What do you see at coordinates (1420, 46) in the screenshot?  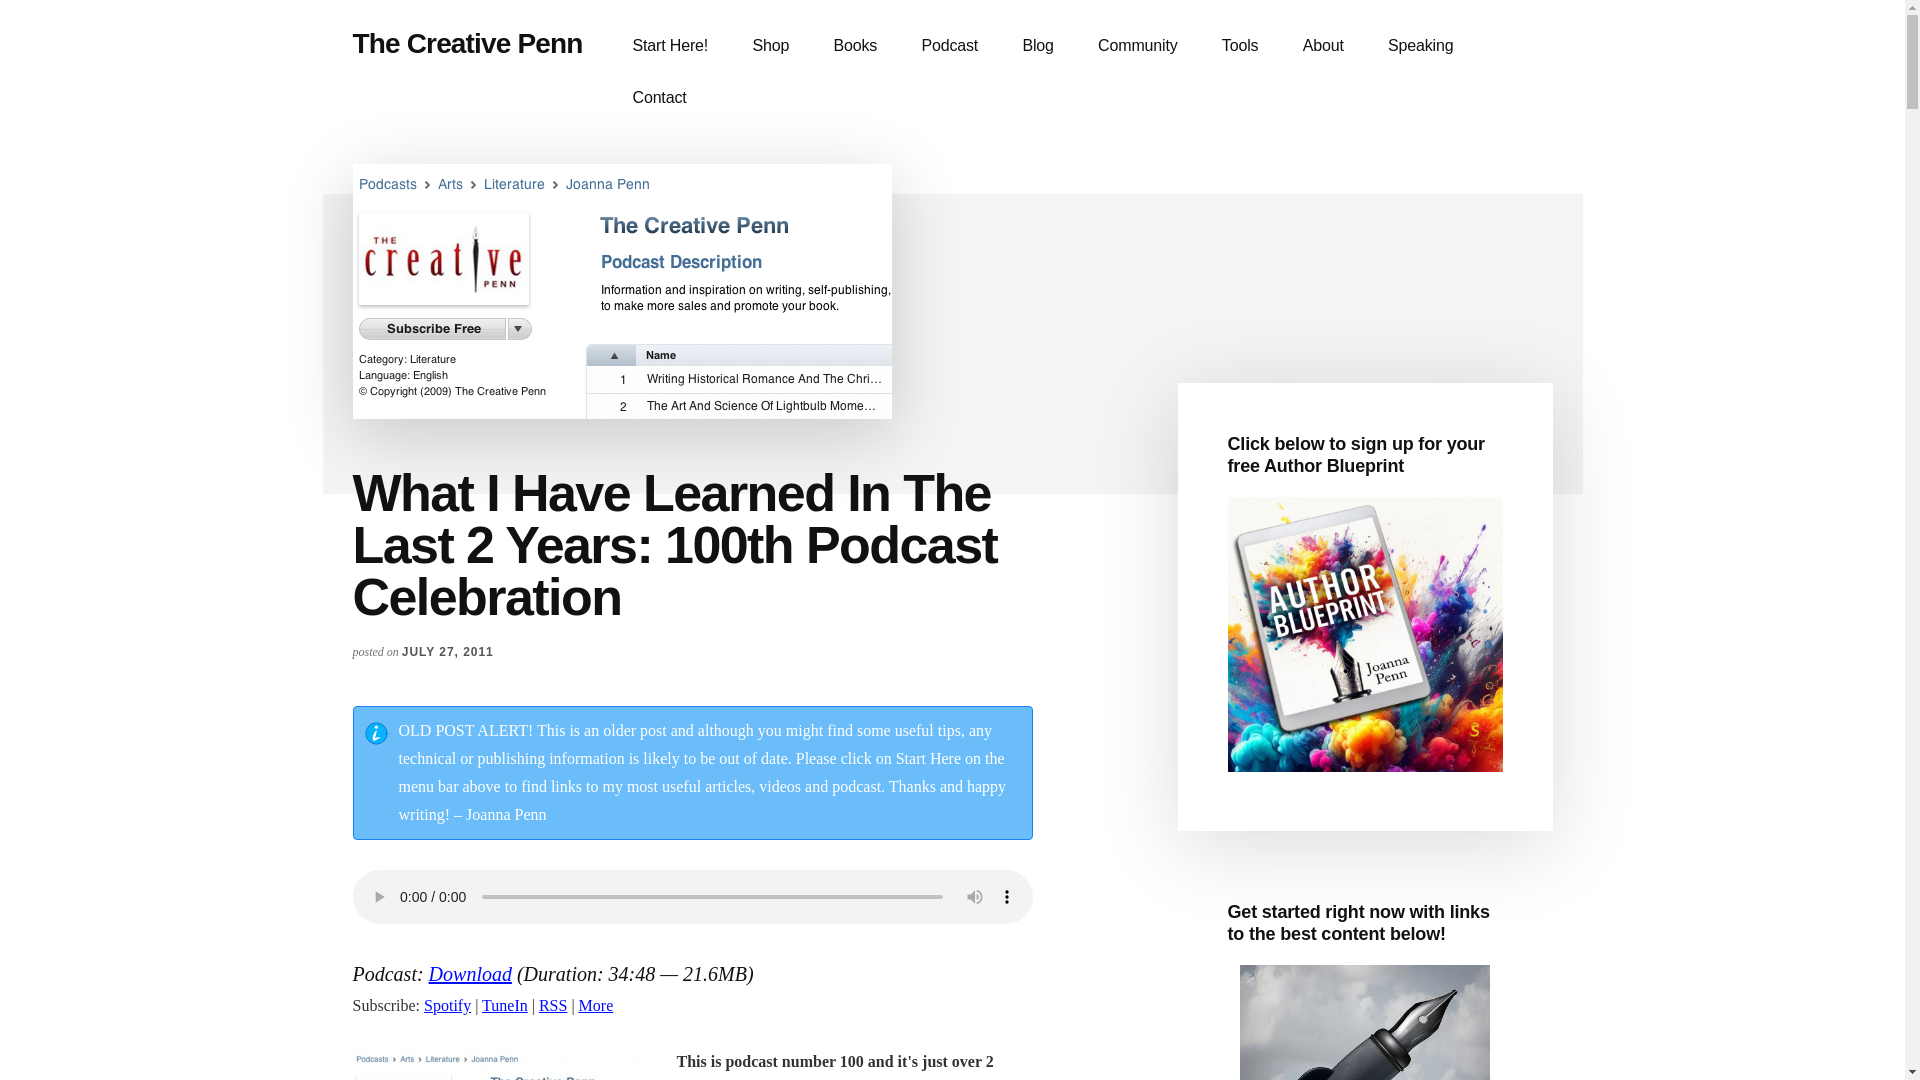 I see `Speaking` at bounding box center [1420, 46].